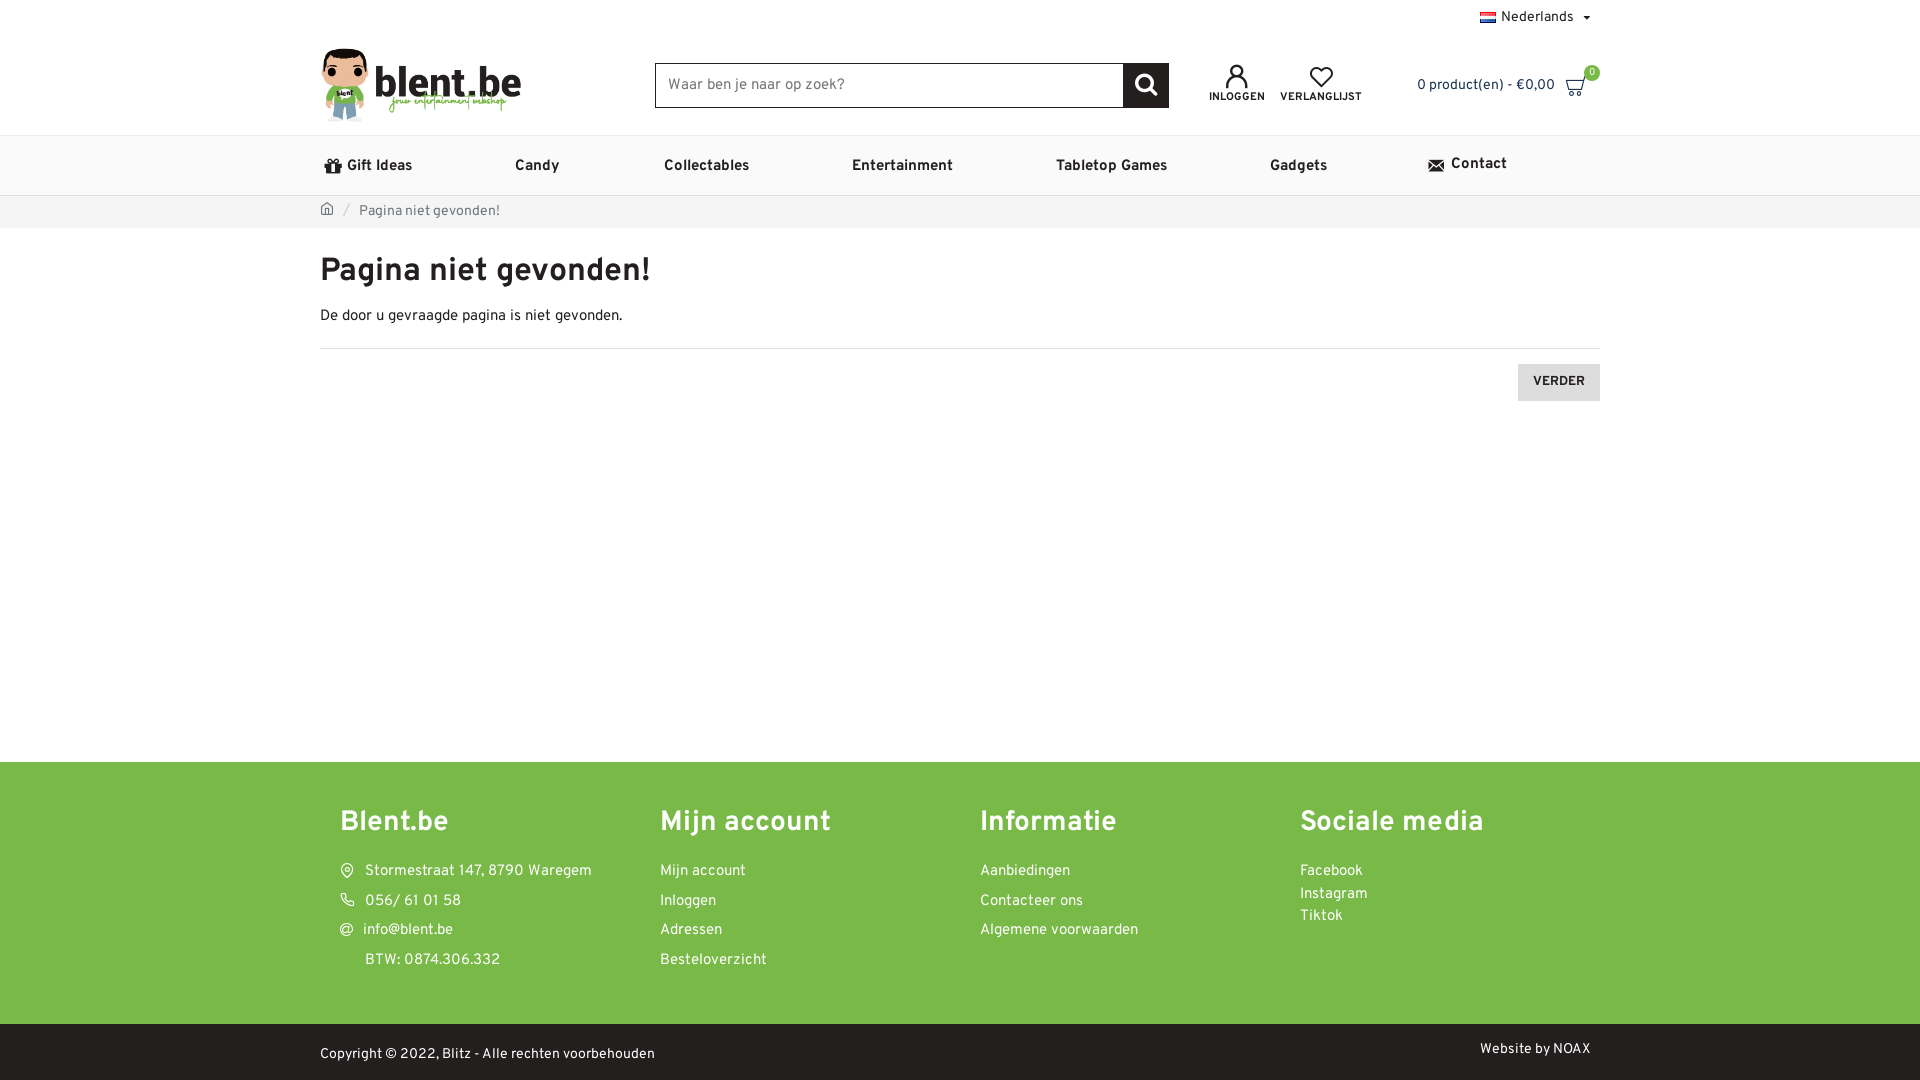 The width and height of the screenshot is (1920, 1080). Describe the element at coordinates (584, 165) in the screenshot. I see `Candy` at that location.